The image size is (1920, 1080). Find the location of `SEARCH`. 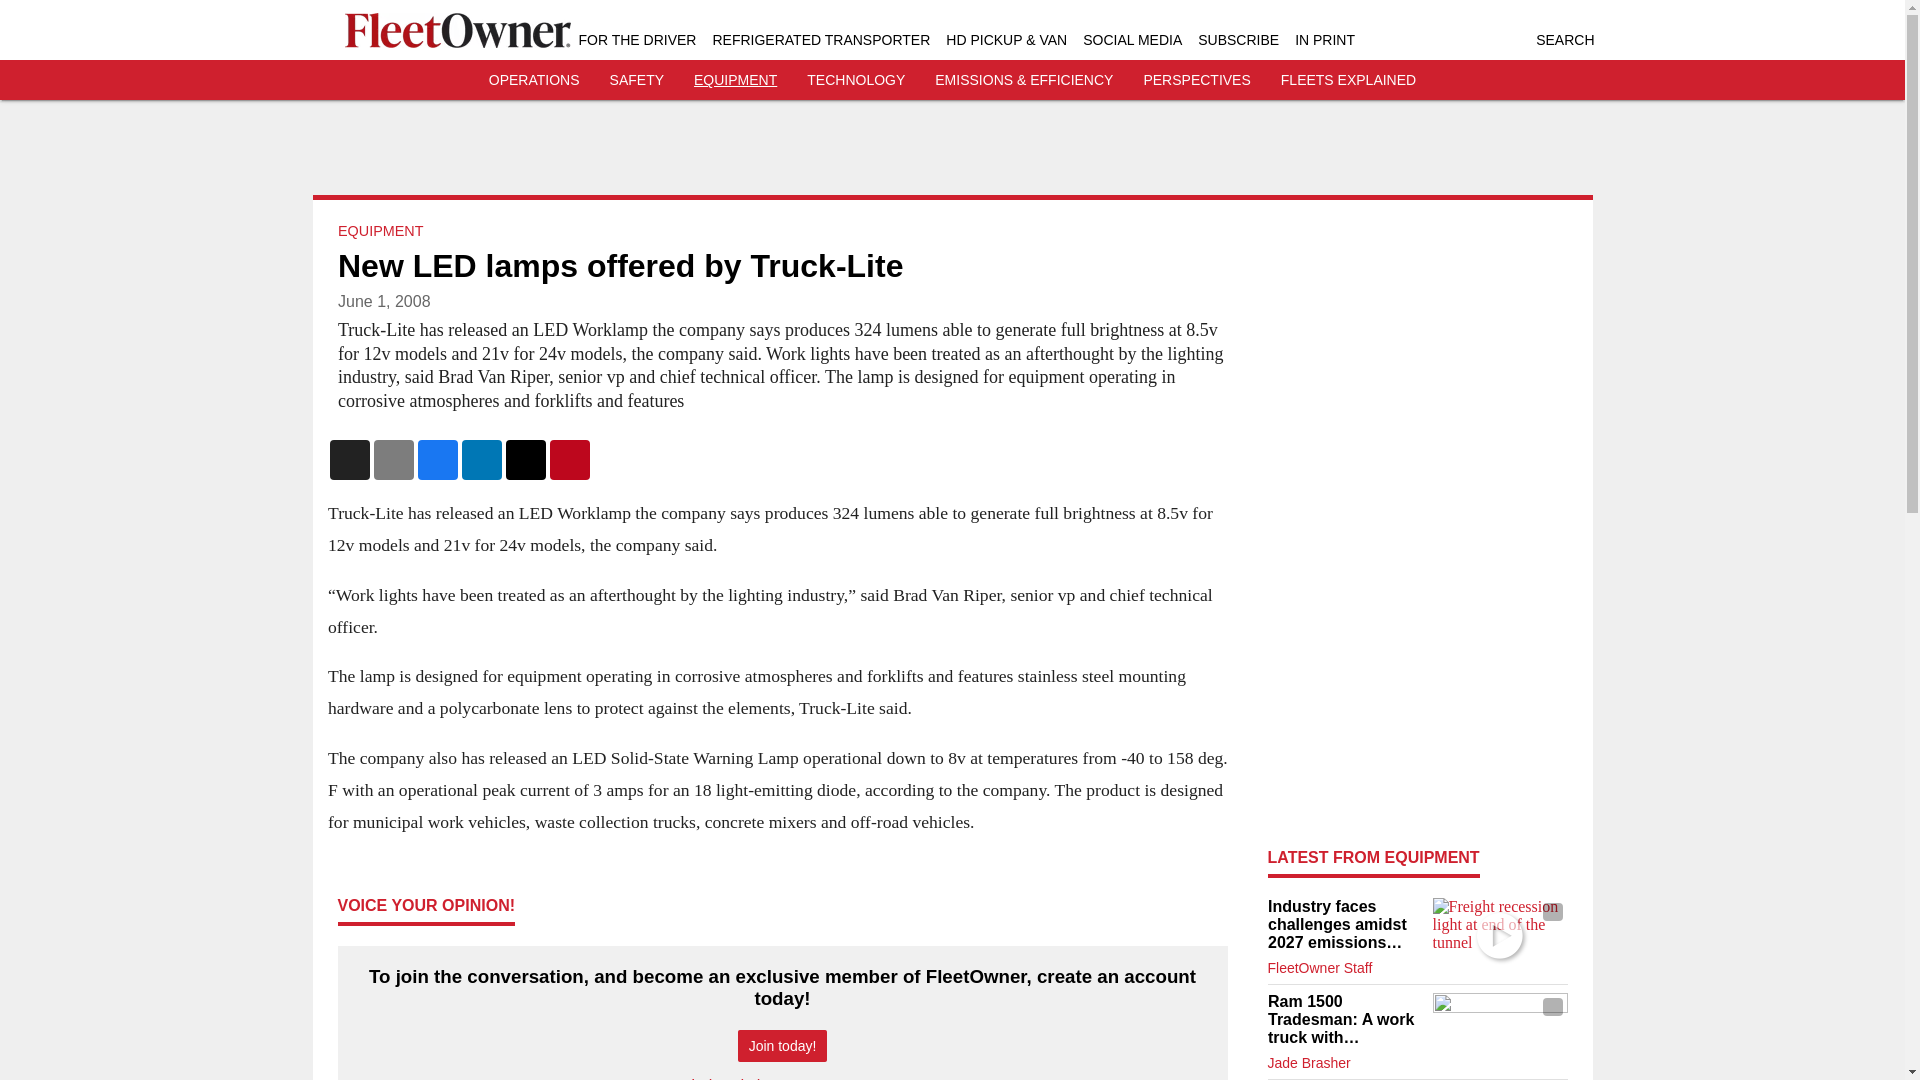

SEARCH is located at coordinates (1564, 40).